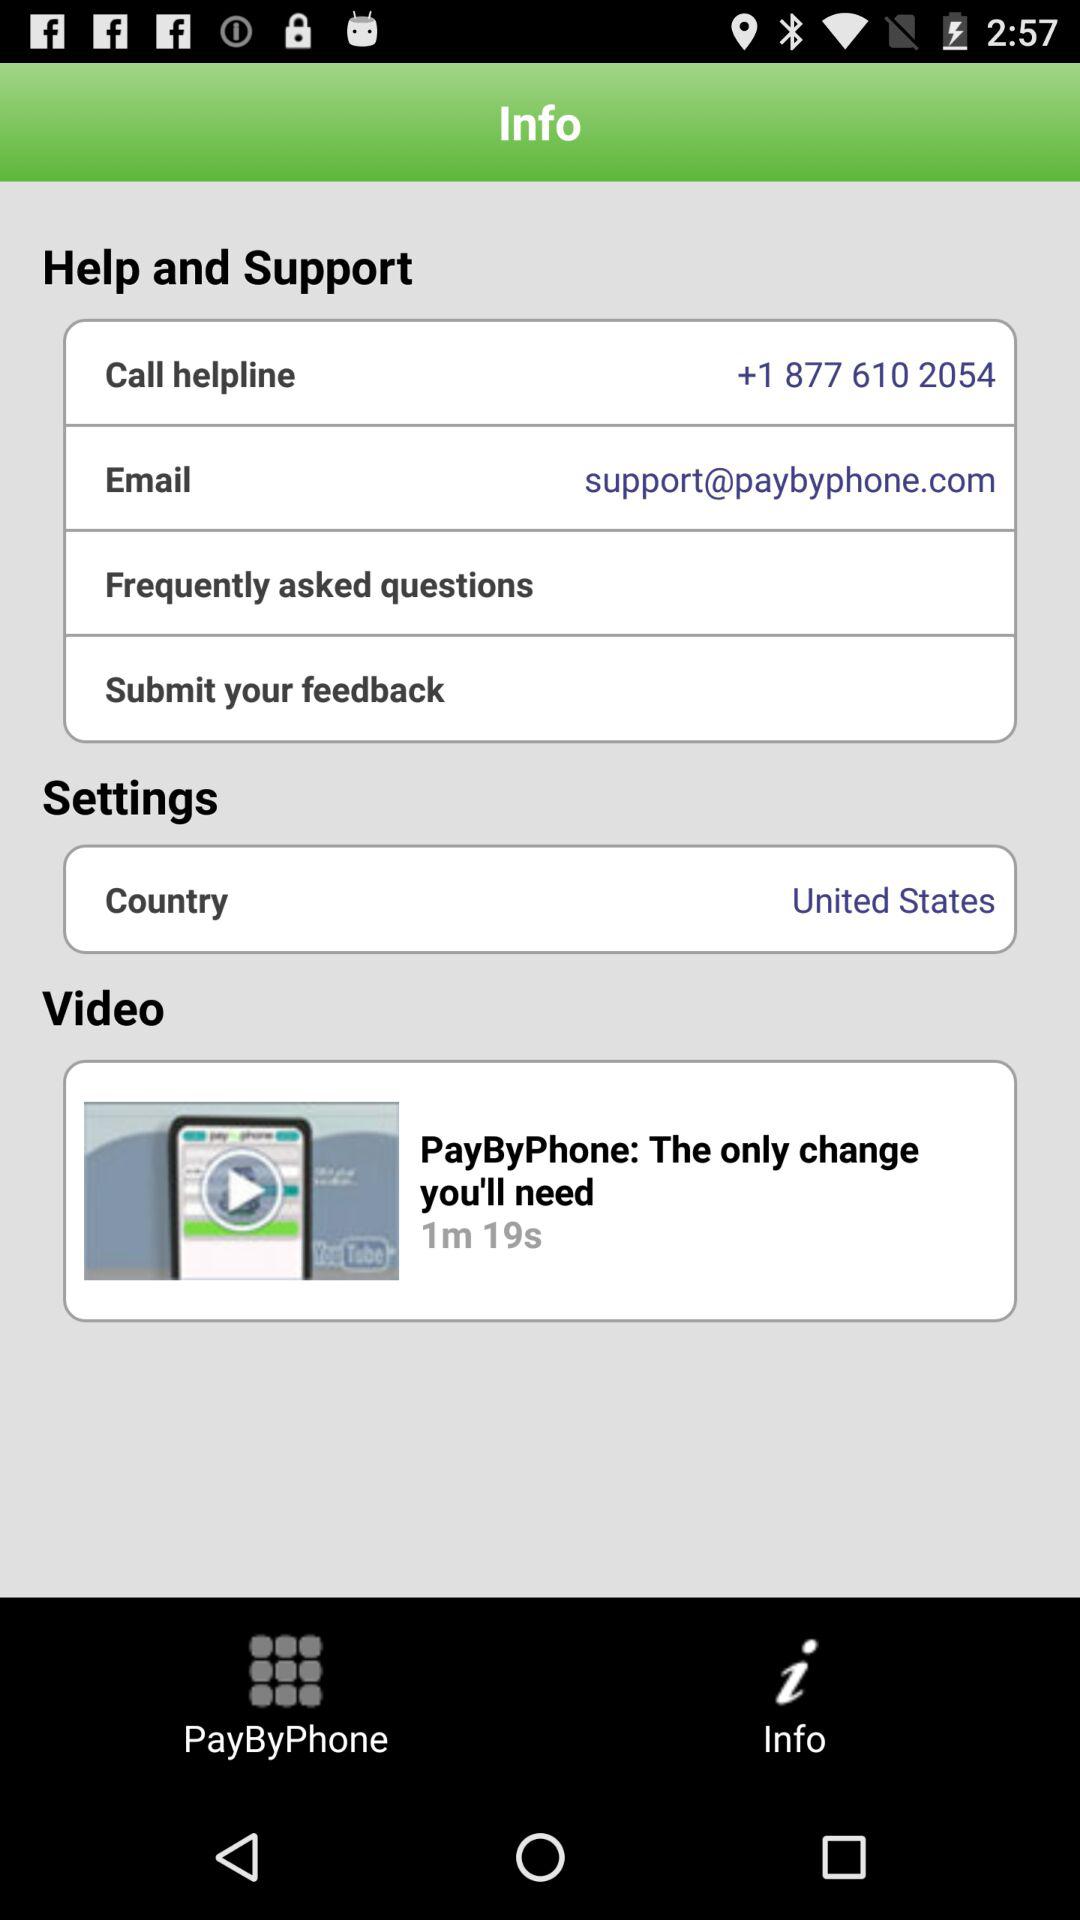  I want to click on submit feedback, so click(540, 688).